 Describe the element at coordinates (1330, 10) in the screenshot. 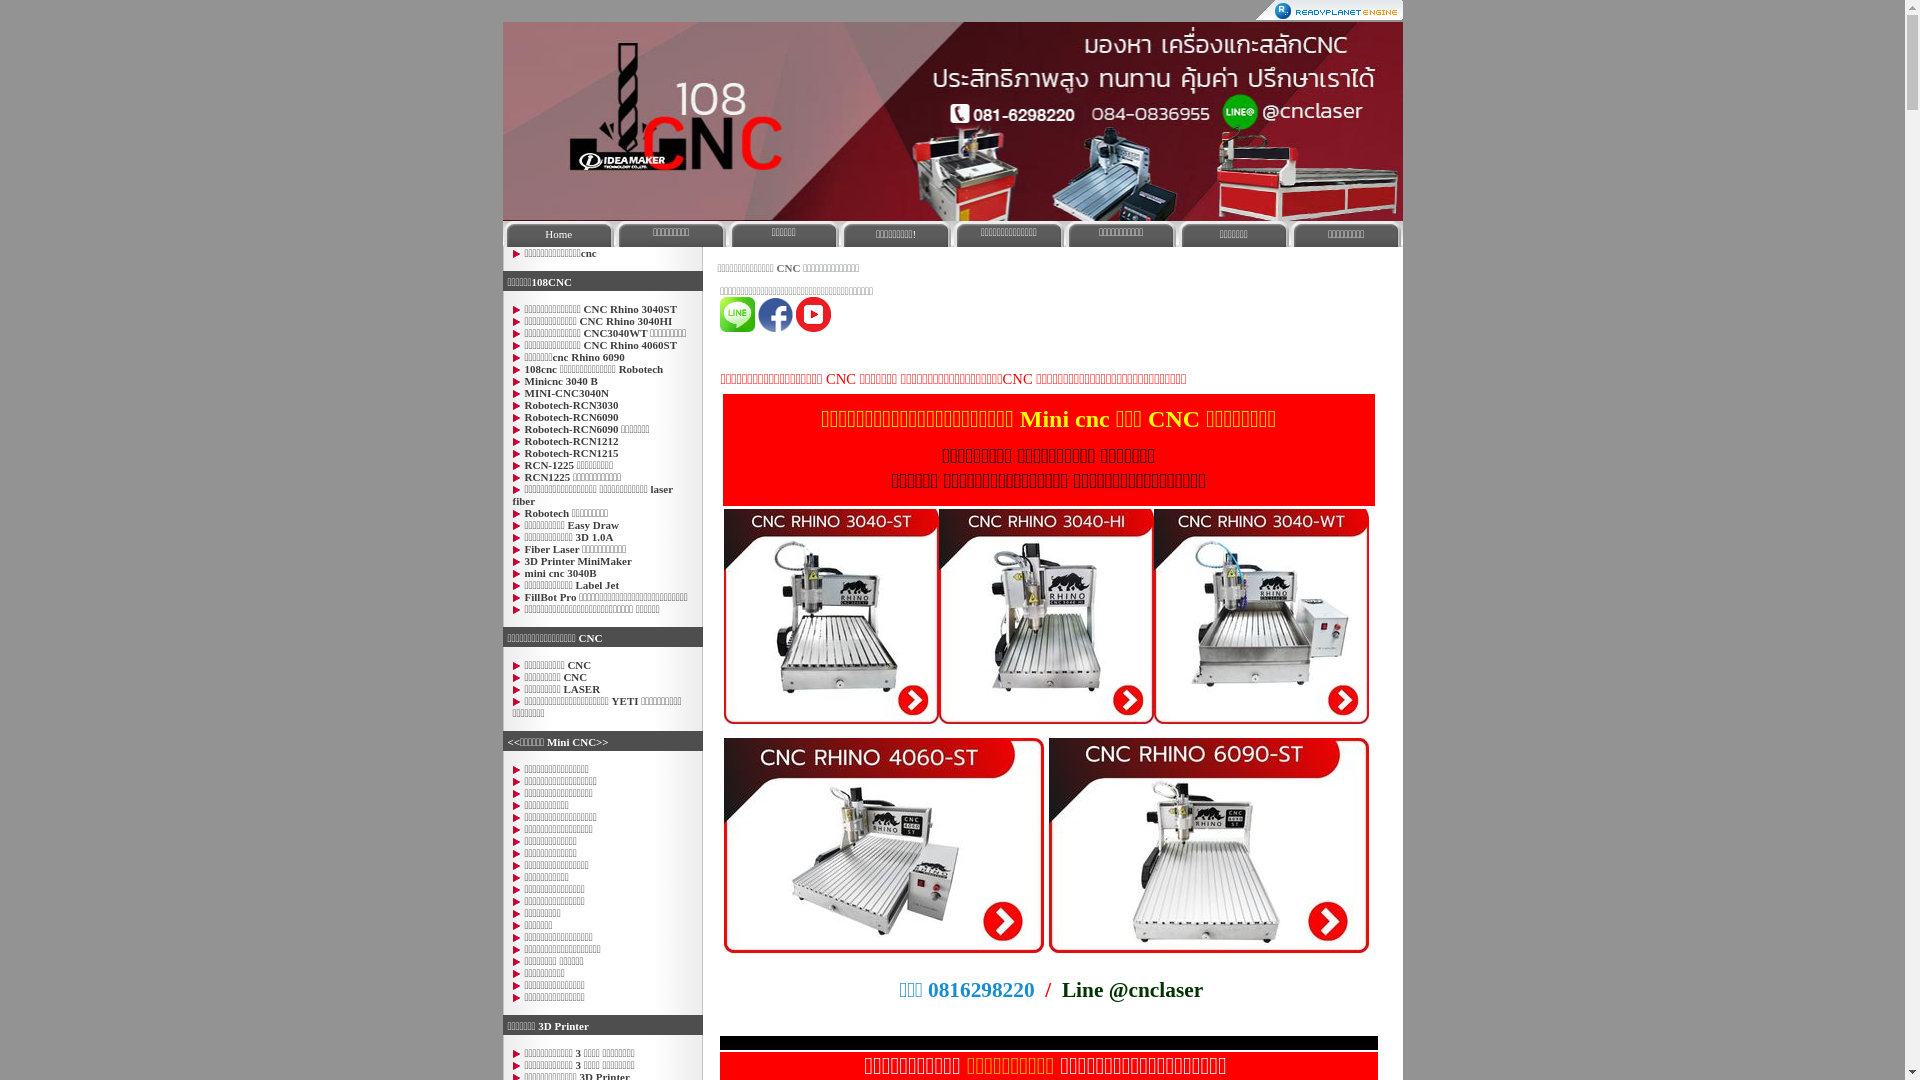

I see `ReadyPlanet.com` at that location.